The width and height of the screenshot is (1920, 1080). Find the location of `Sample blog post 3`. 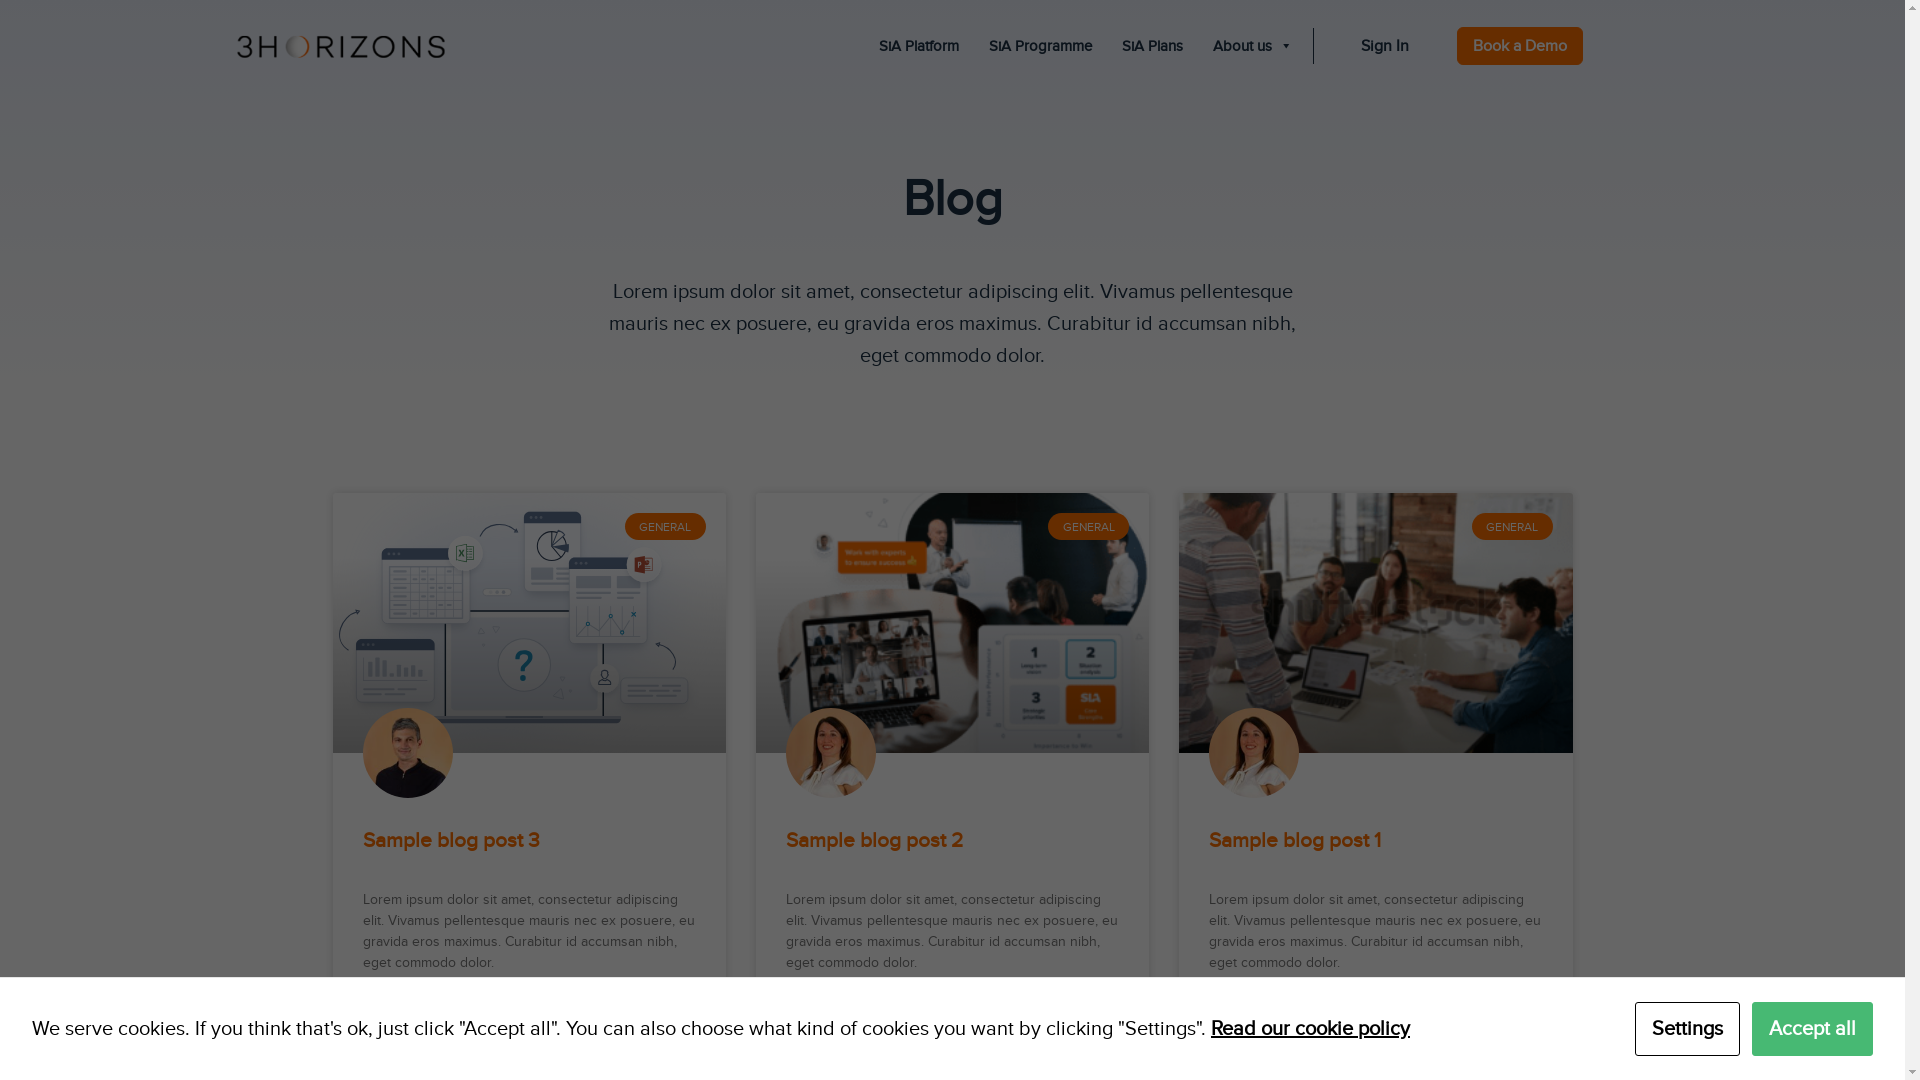

Sample blog post 3 is located at coordinates (450, 840).